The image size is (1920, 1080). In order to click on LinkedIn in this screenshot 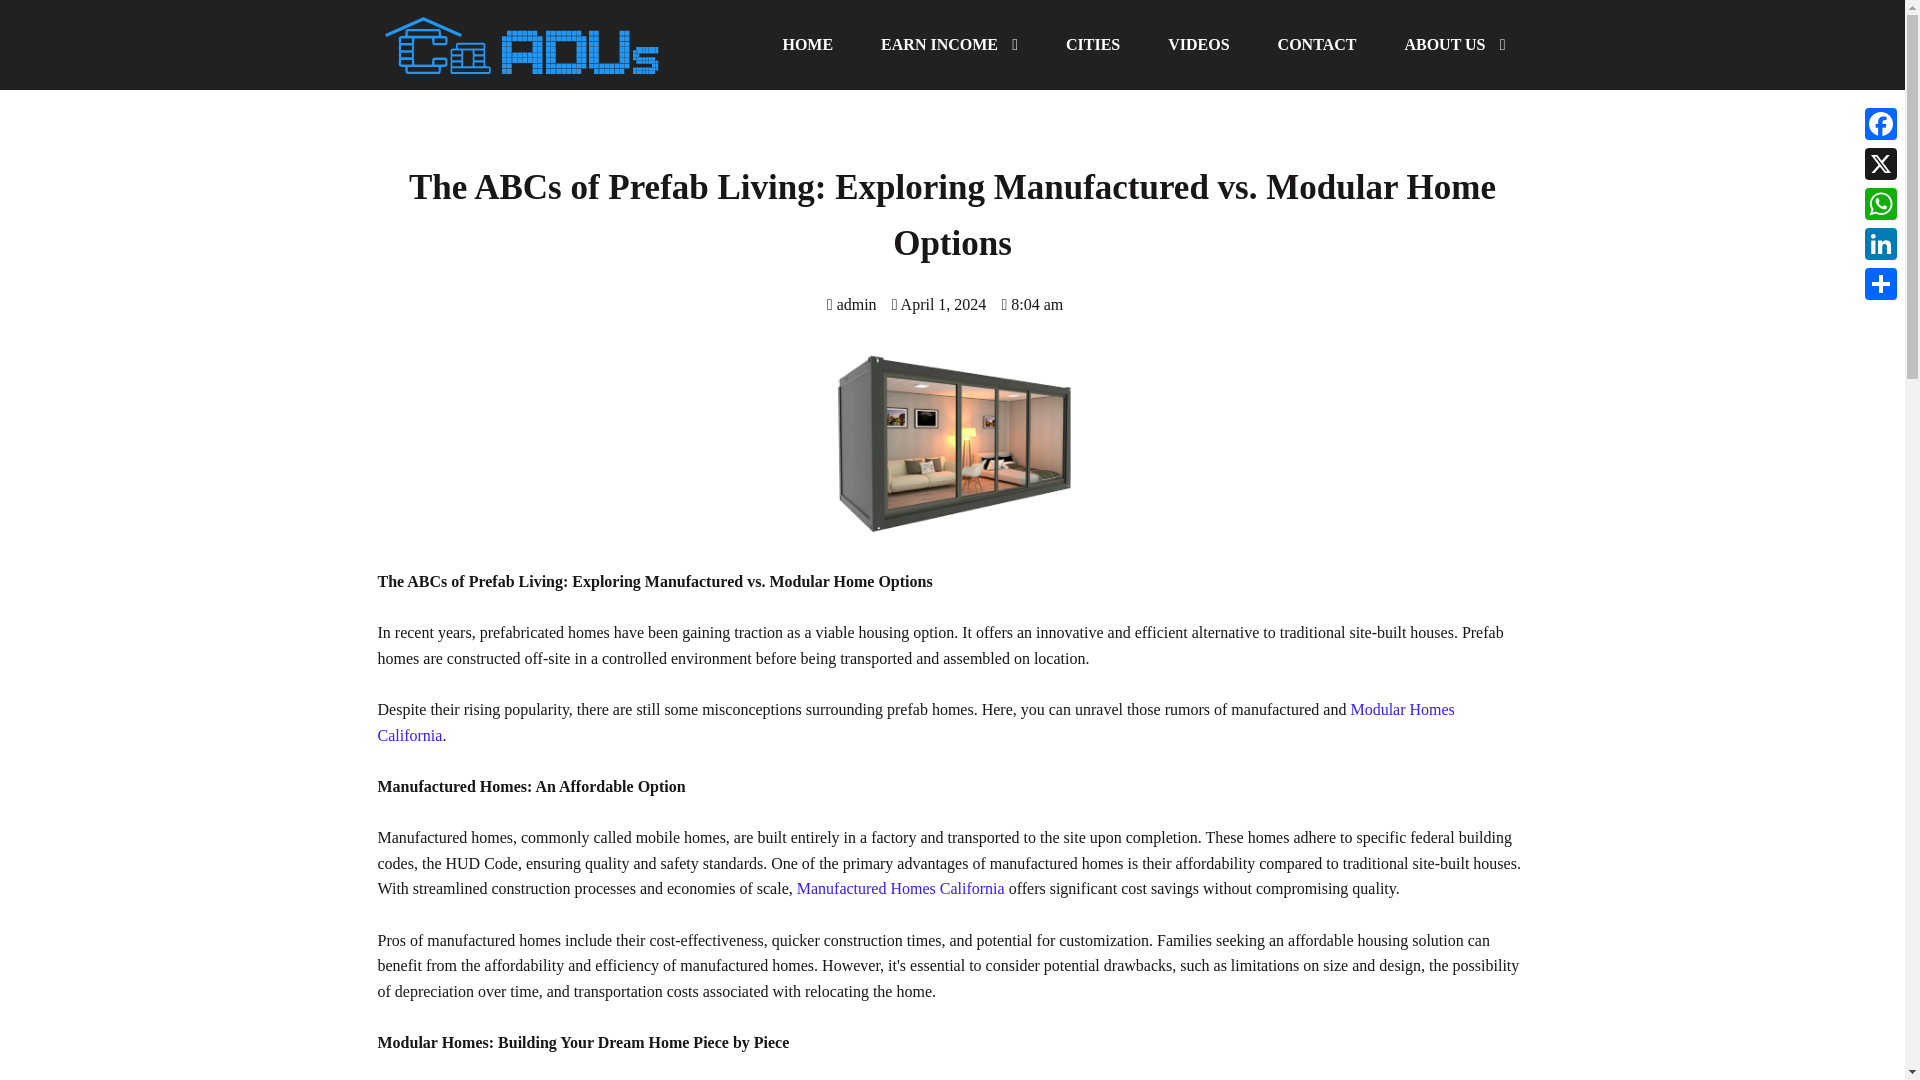, I will do `click(1880, 243)`.